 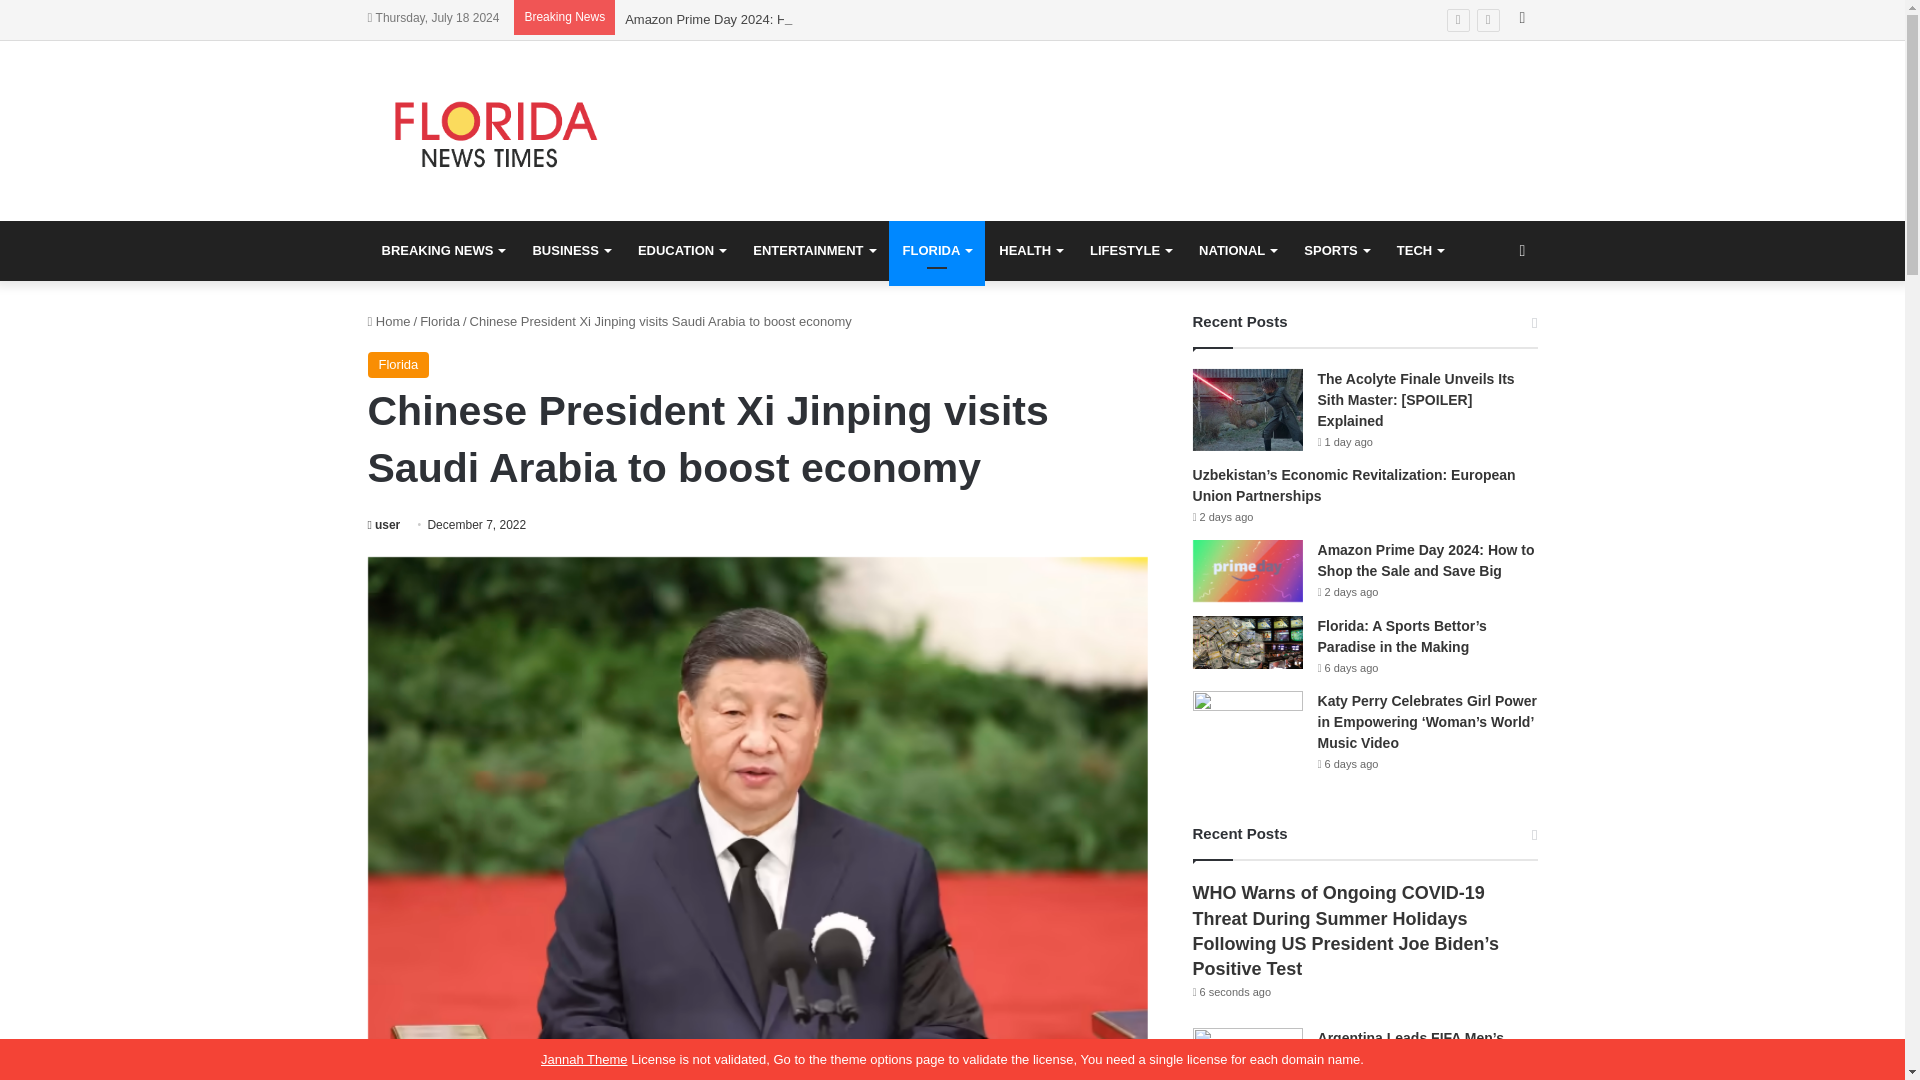 What do you see at coordinates (1030, 250) in the screenshot?
I see `HEALTH` at bounding box center [1030, 250].